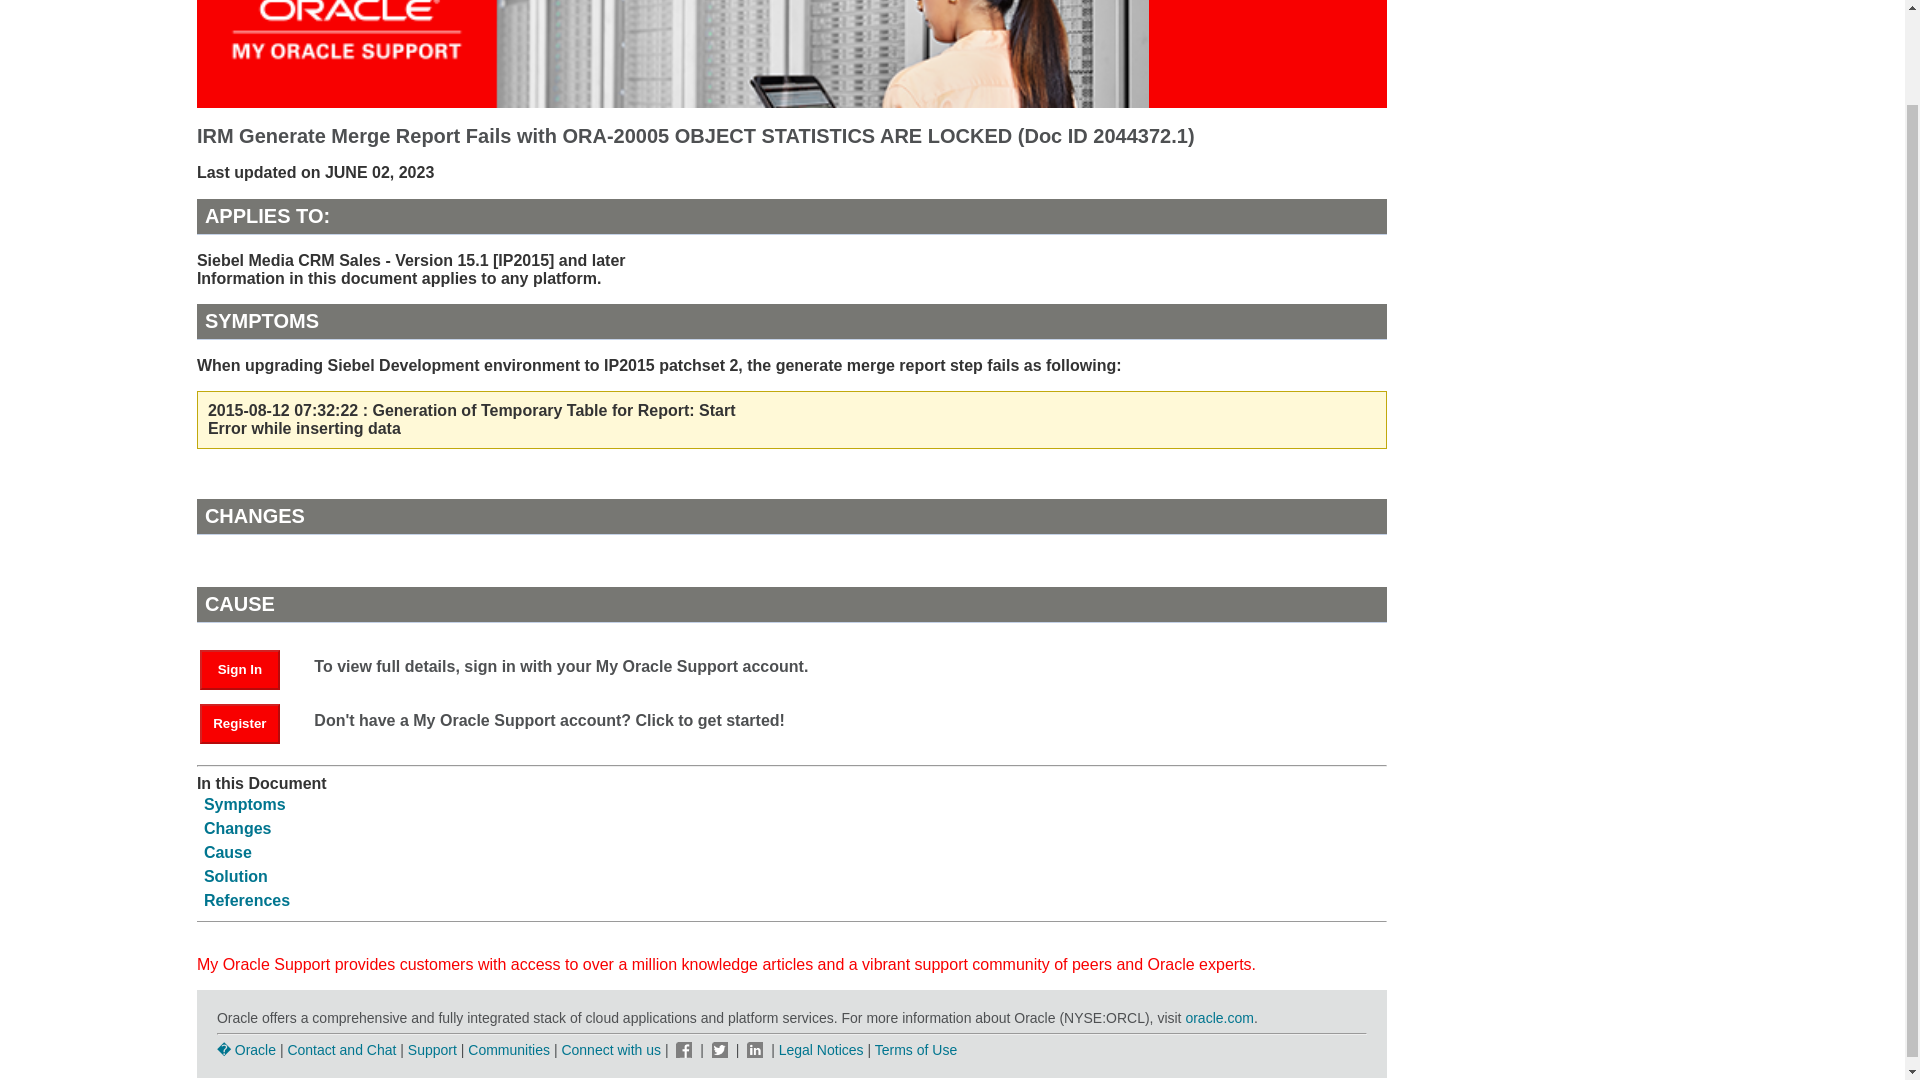 The width and height of the screenshot is (1920, 1080). Describe the element at coordinates (238, 828) in the screenshot. I see `Changes` at that location.